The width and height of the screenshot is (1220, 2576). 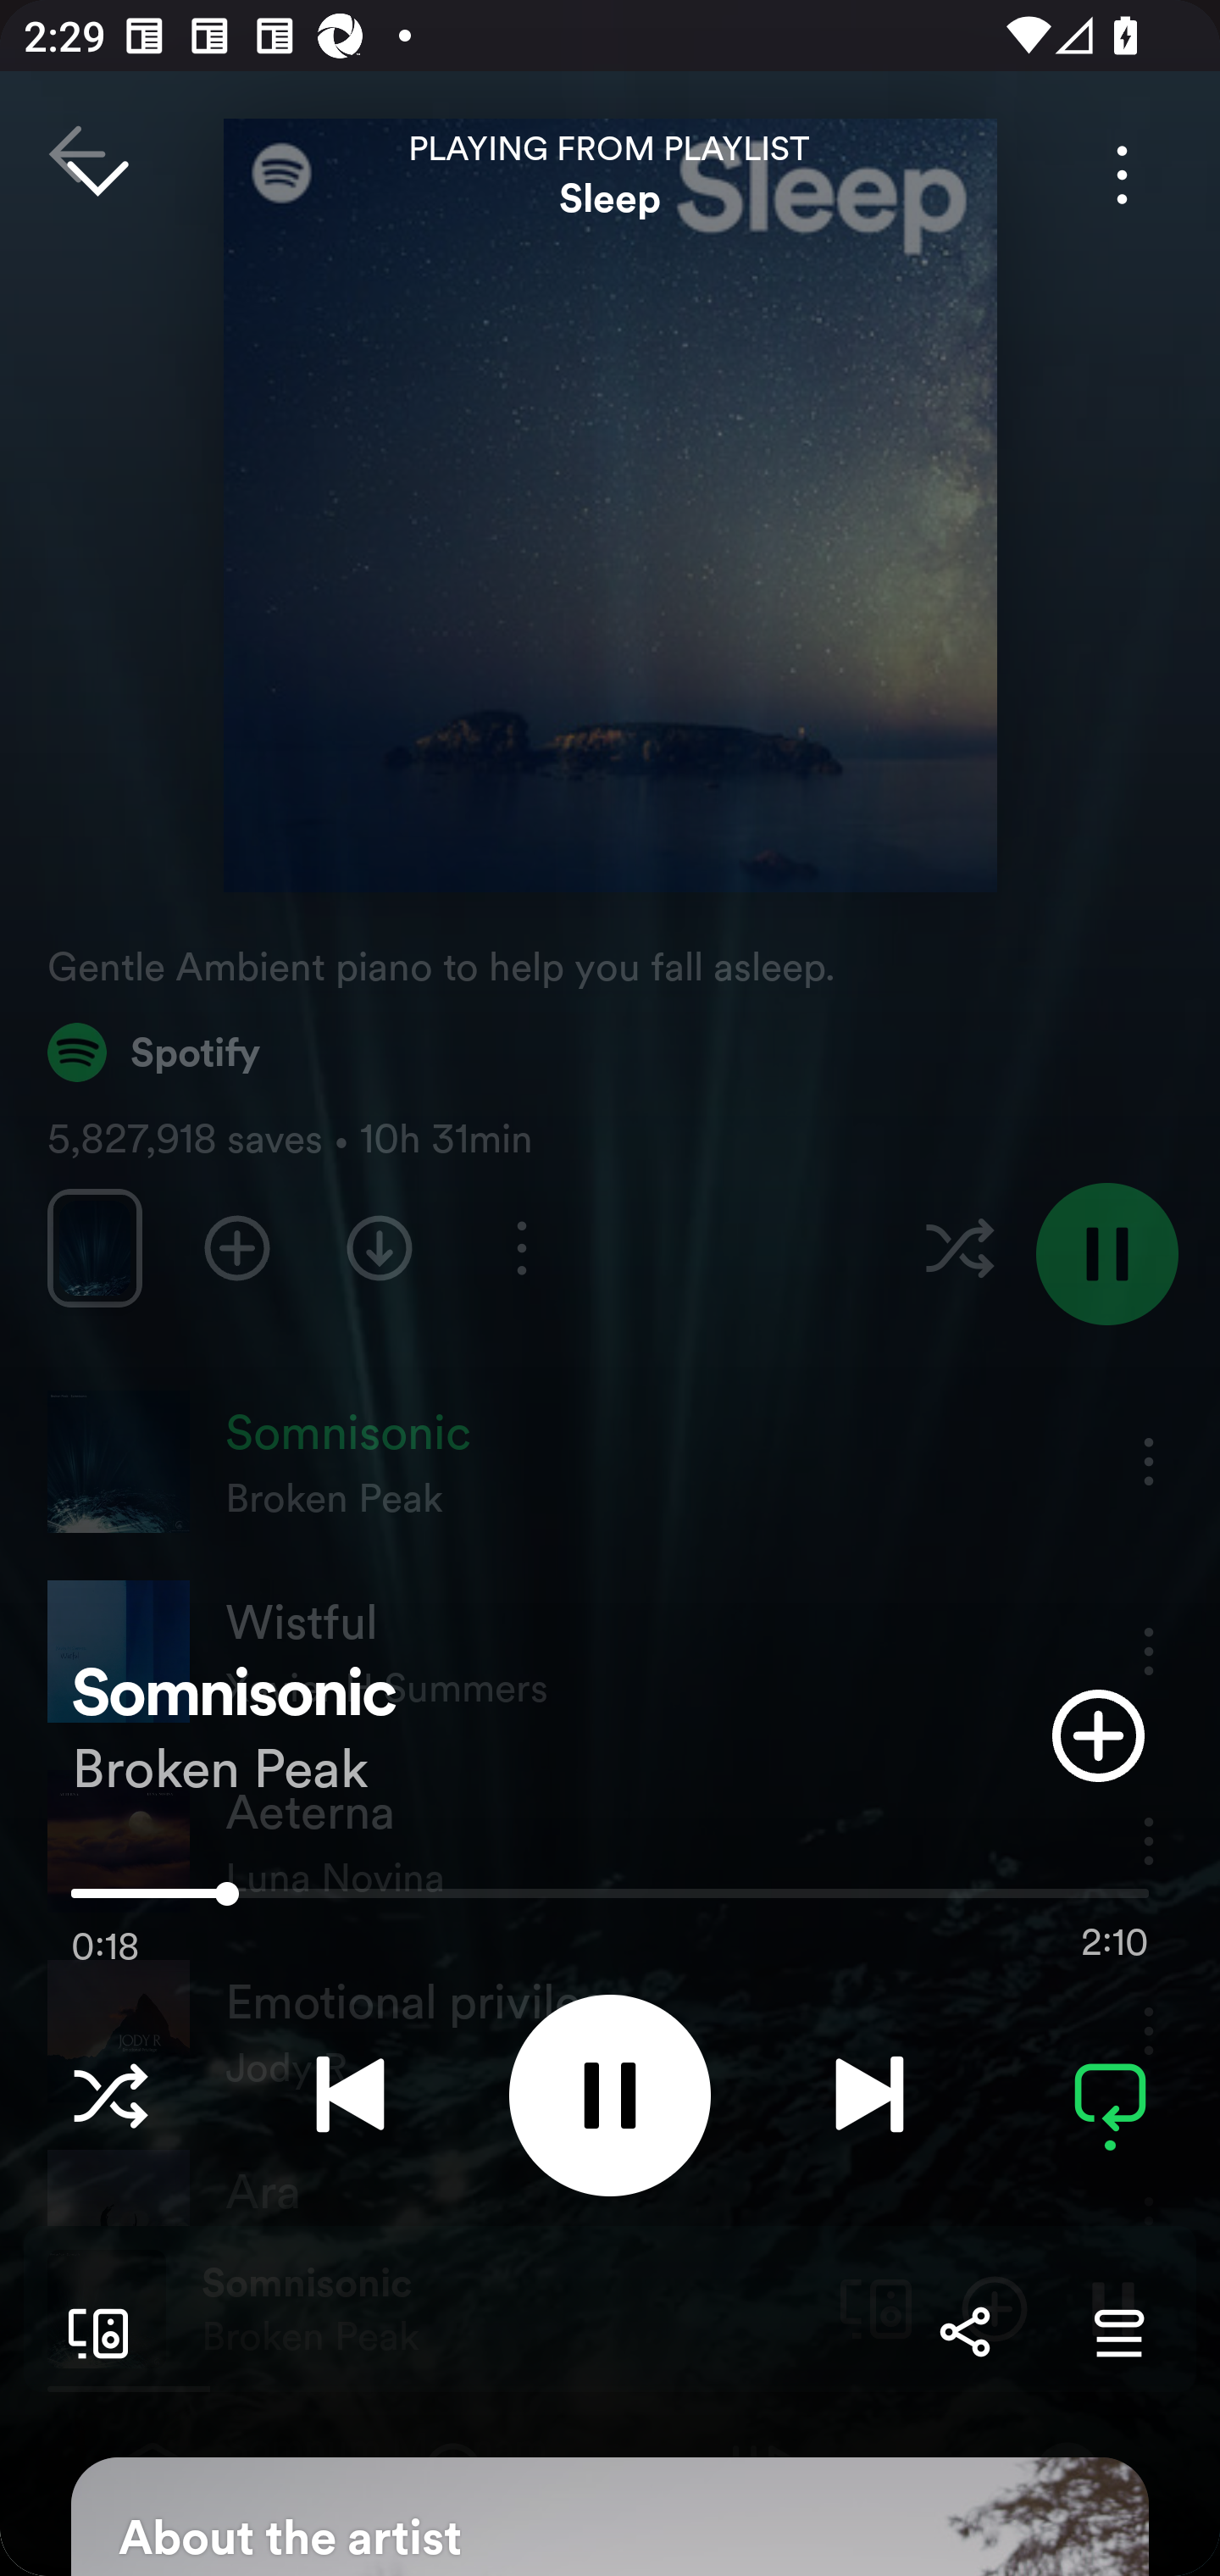 What do you see at coordinates (610, 2095) in the screenshot?
I see `Pause` at bounding box center [610, 2095].